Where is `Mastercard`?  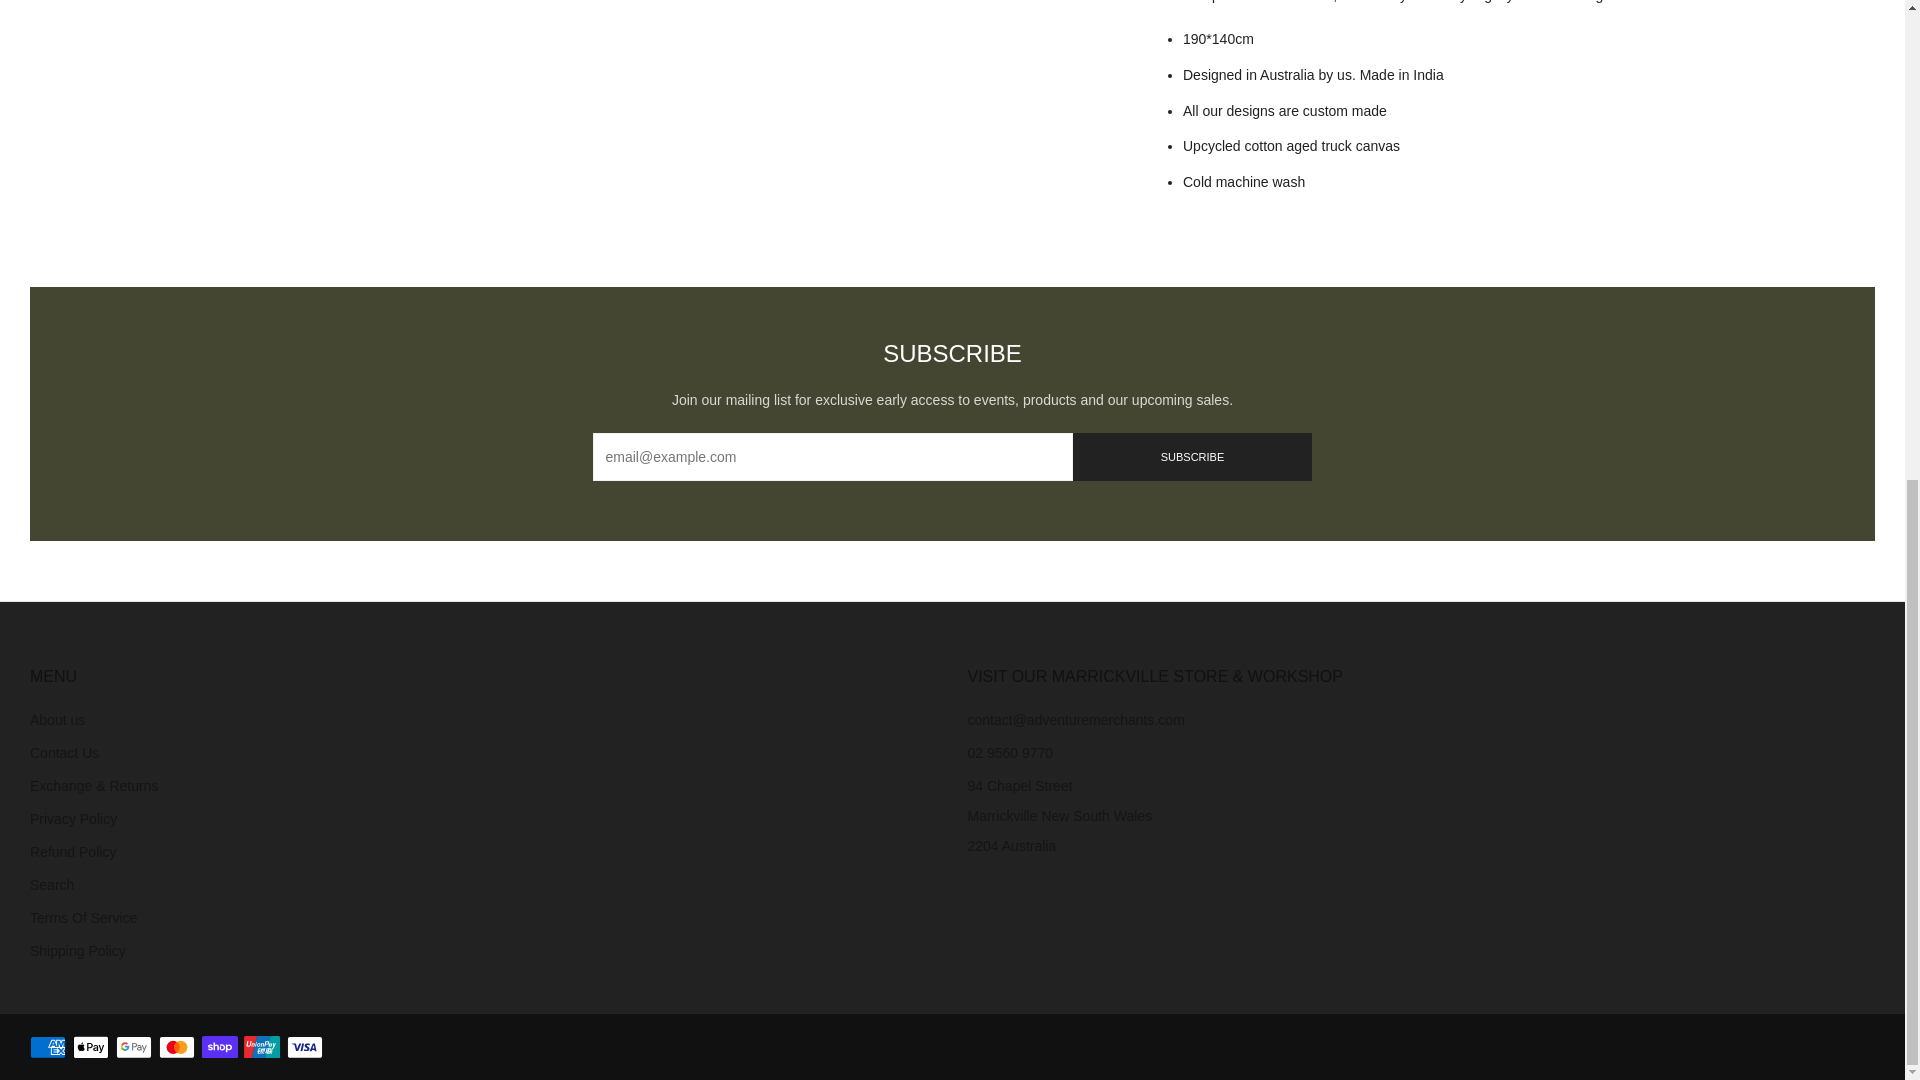 Mastercard is located at coordinates (177, 1048).